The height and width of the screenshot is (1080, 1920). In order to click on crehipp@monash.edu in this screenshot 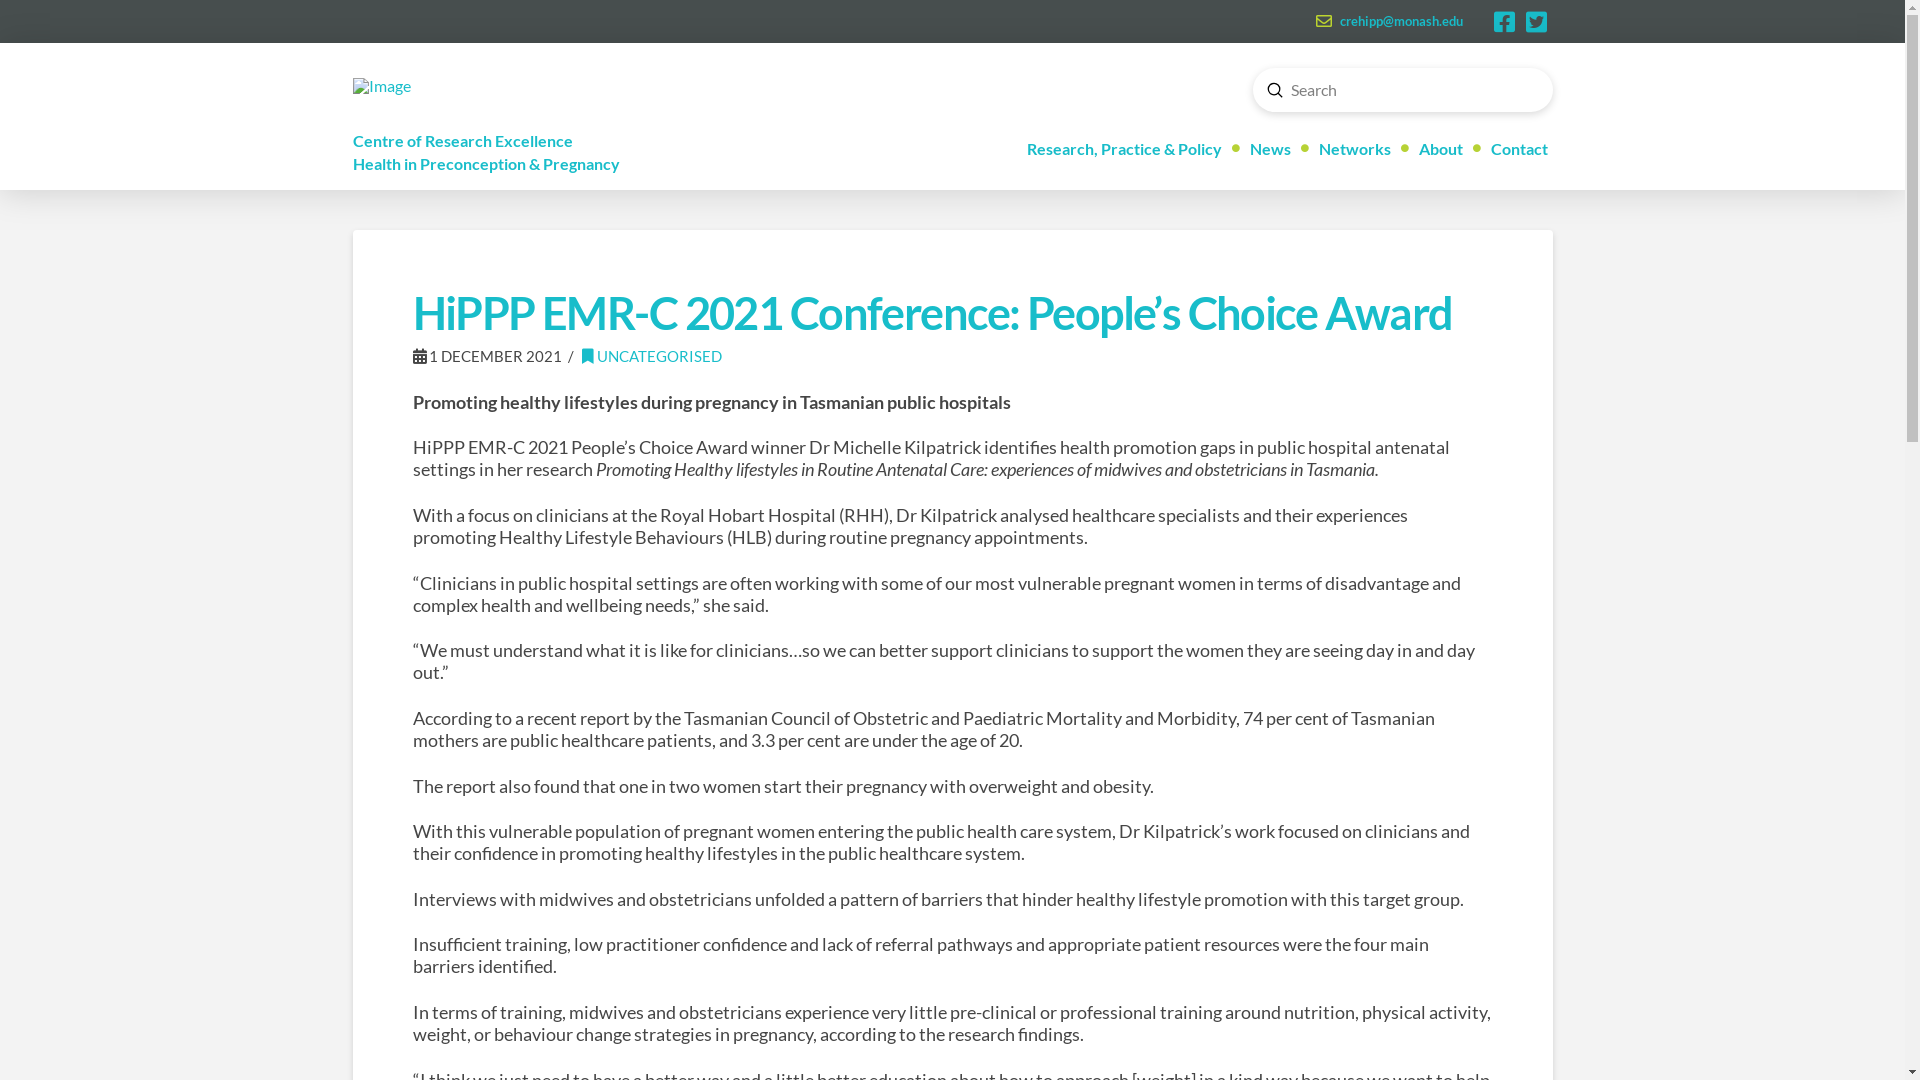, I will do `click(1402, 21)`.